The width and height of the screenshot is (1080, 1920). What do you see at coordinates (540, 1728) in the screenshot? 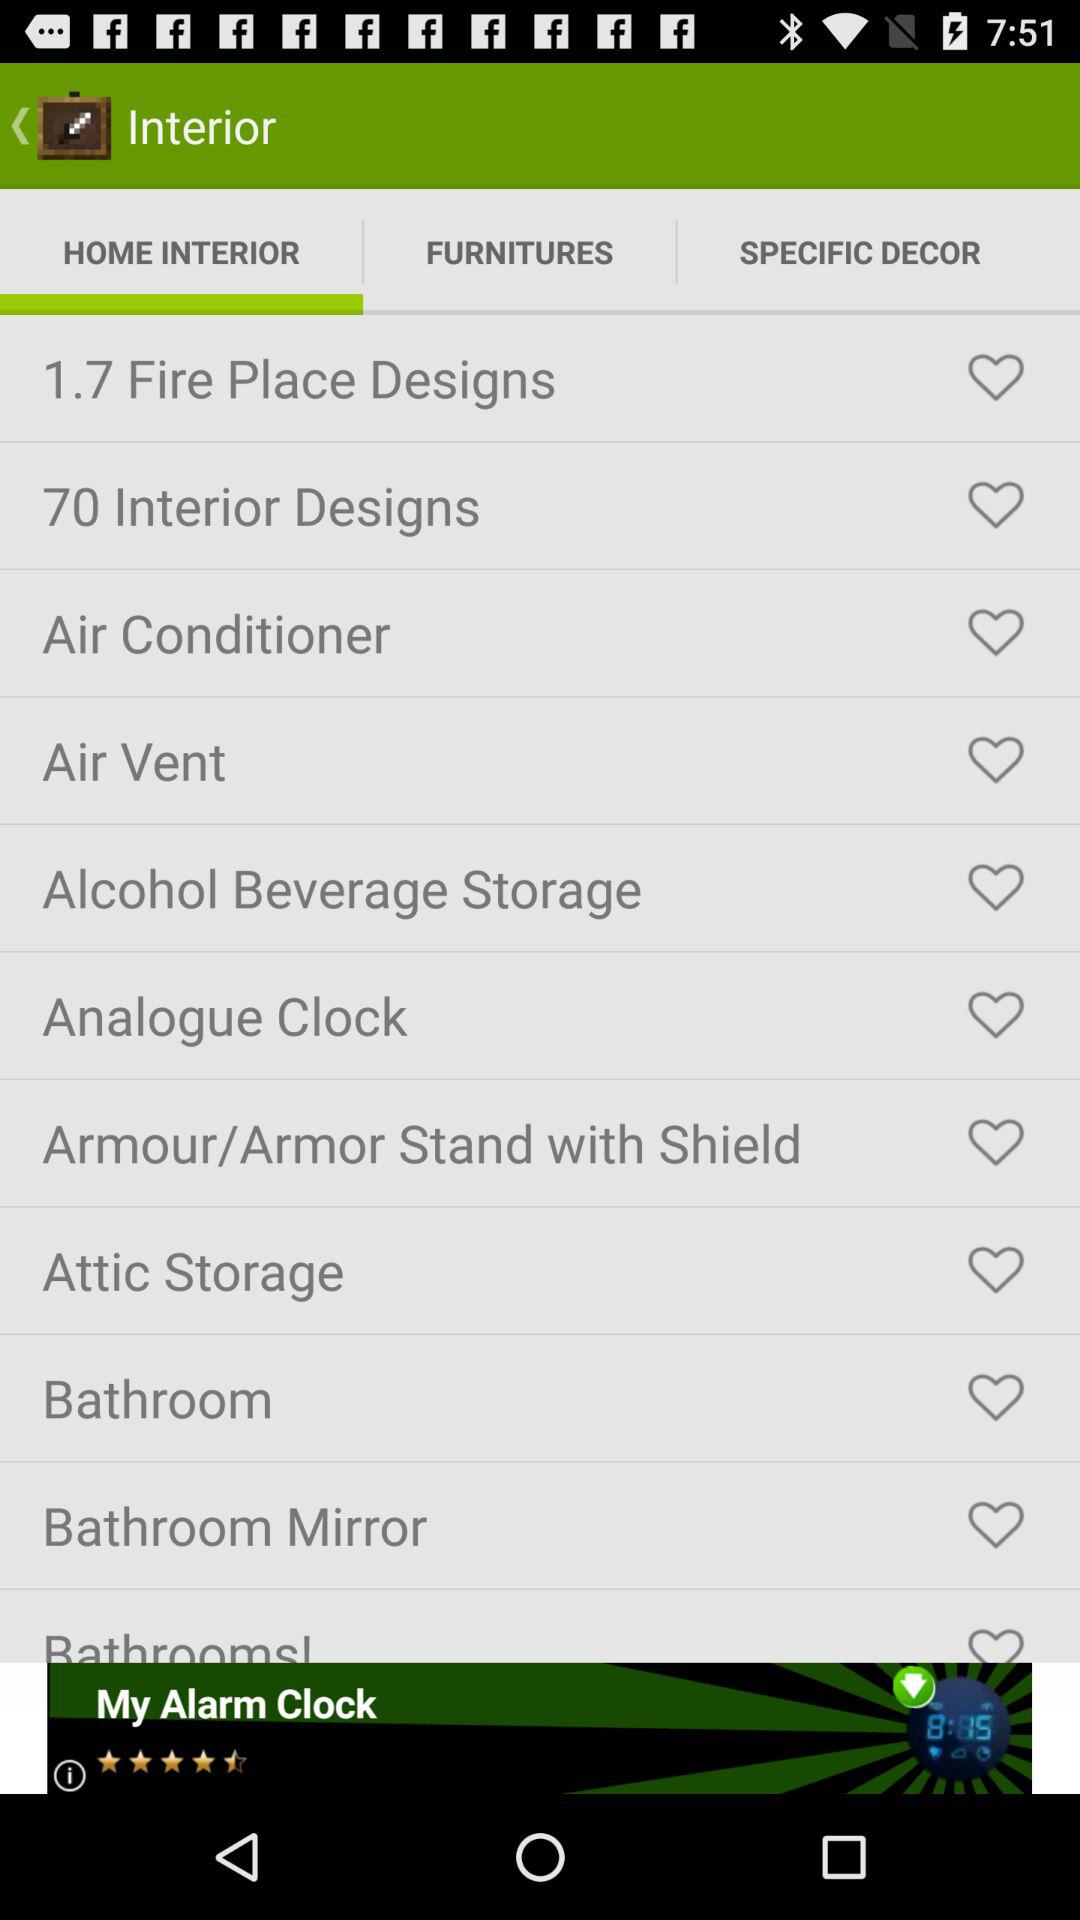
I see `go to advertisement` at bounding box center [540, 1728].